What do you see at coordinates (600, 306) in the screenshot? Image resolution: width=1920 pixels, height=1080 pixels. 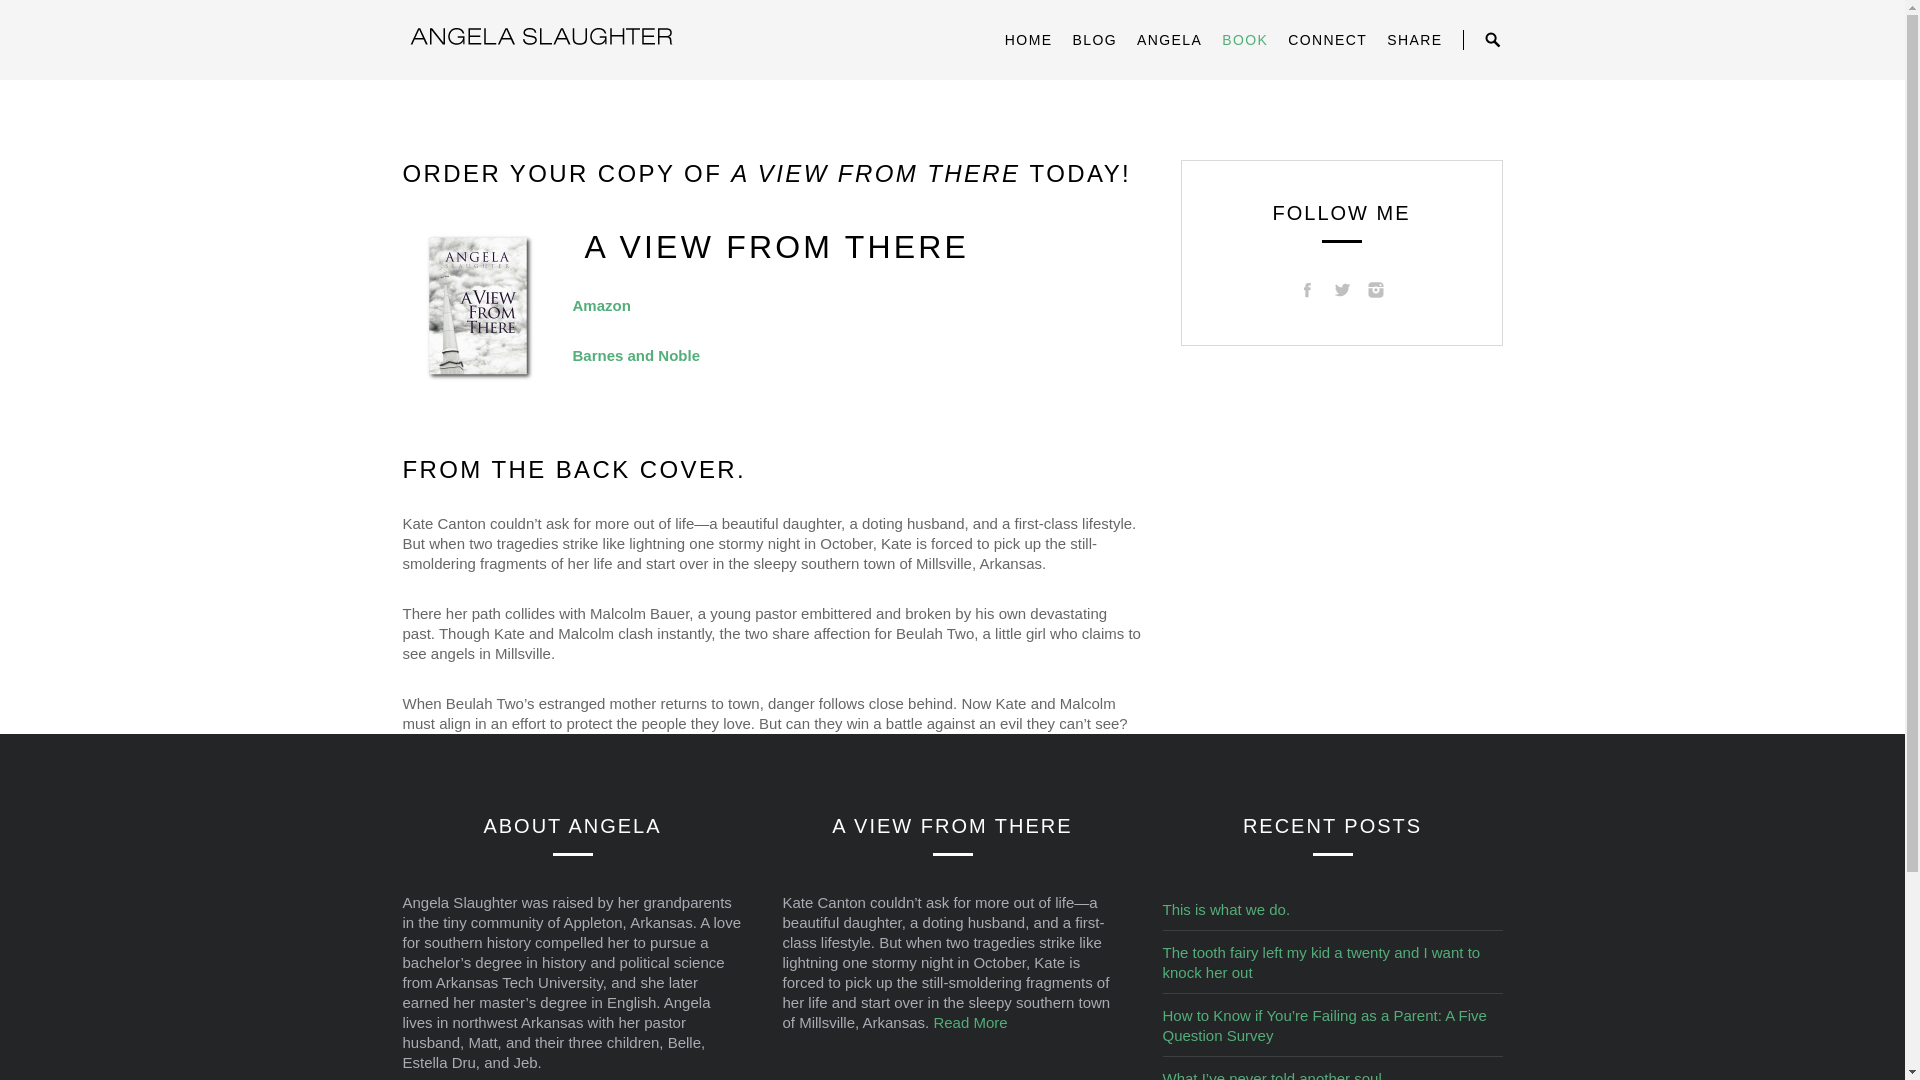 I see `Amazon` at bounding box center [600, 306].